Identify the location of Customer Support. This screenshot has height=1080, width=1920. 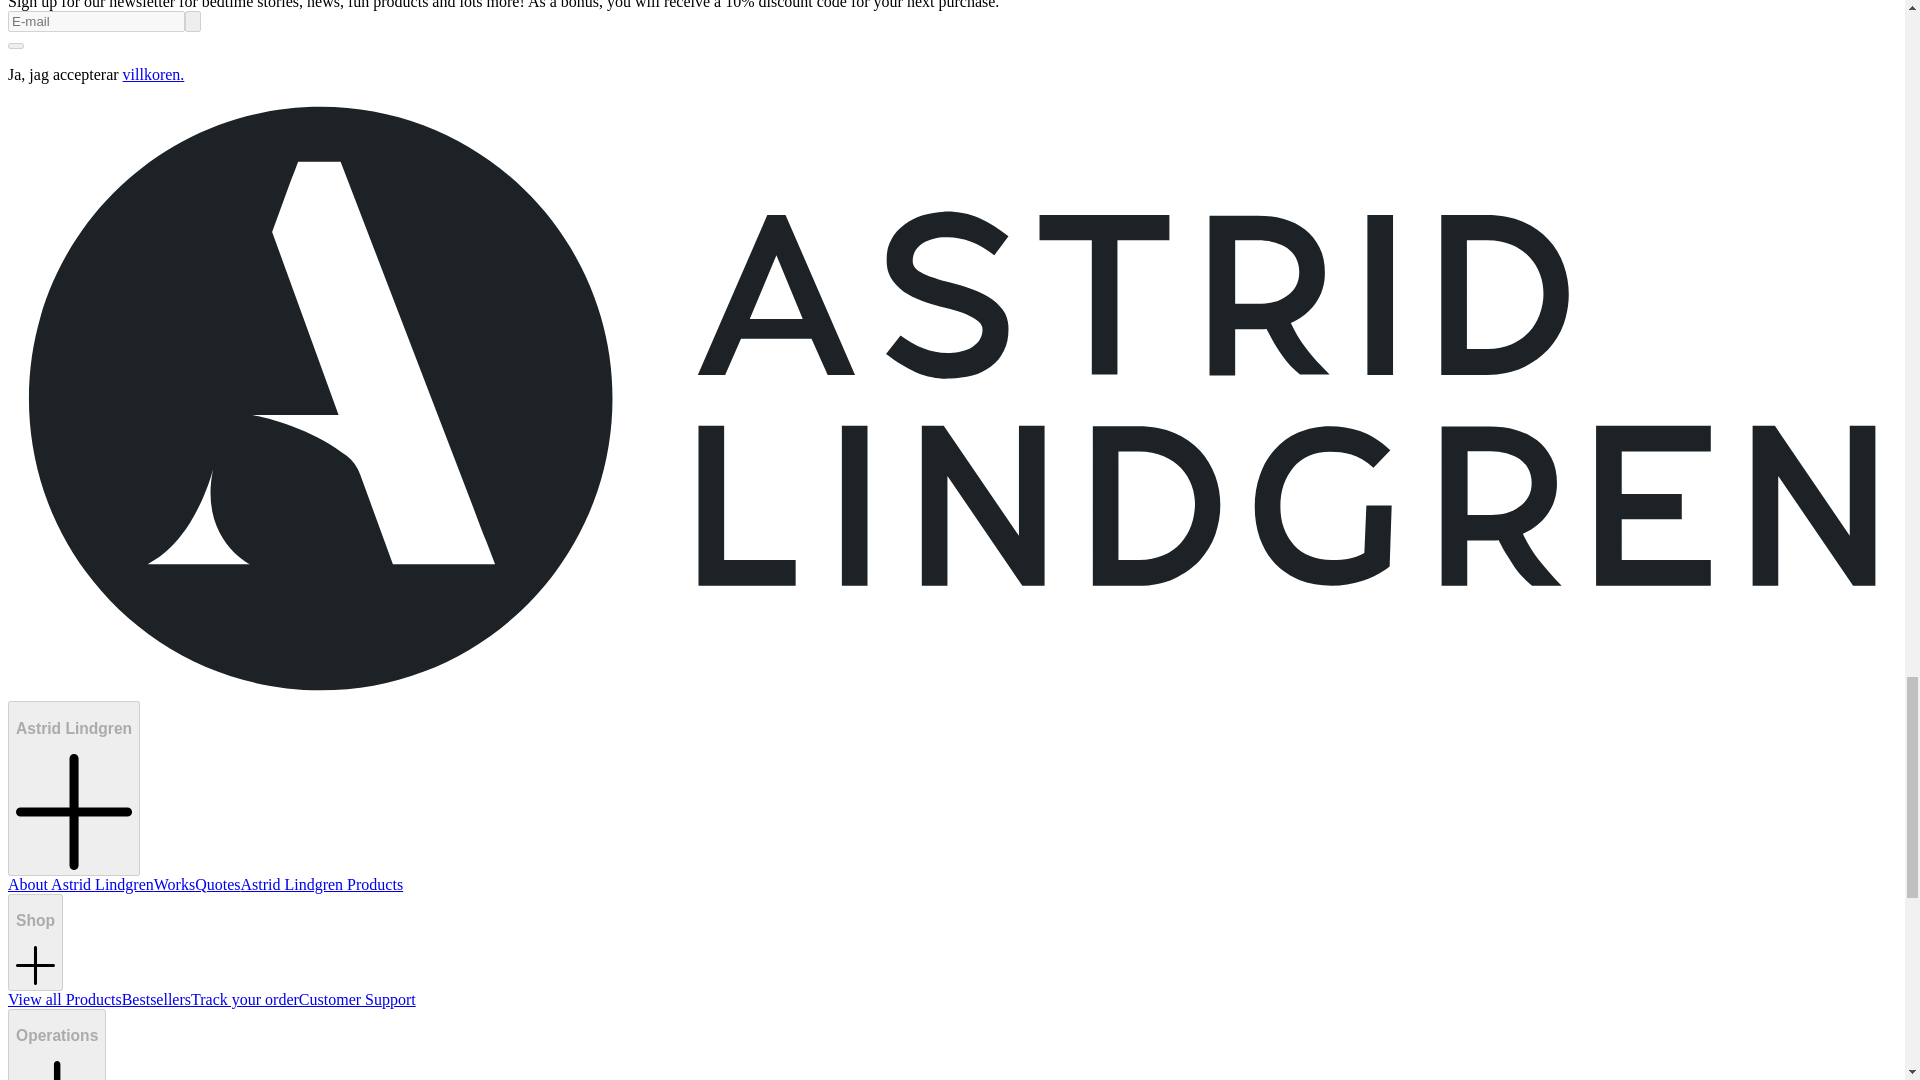
(358, 999).